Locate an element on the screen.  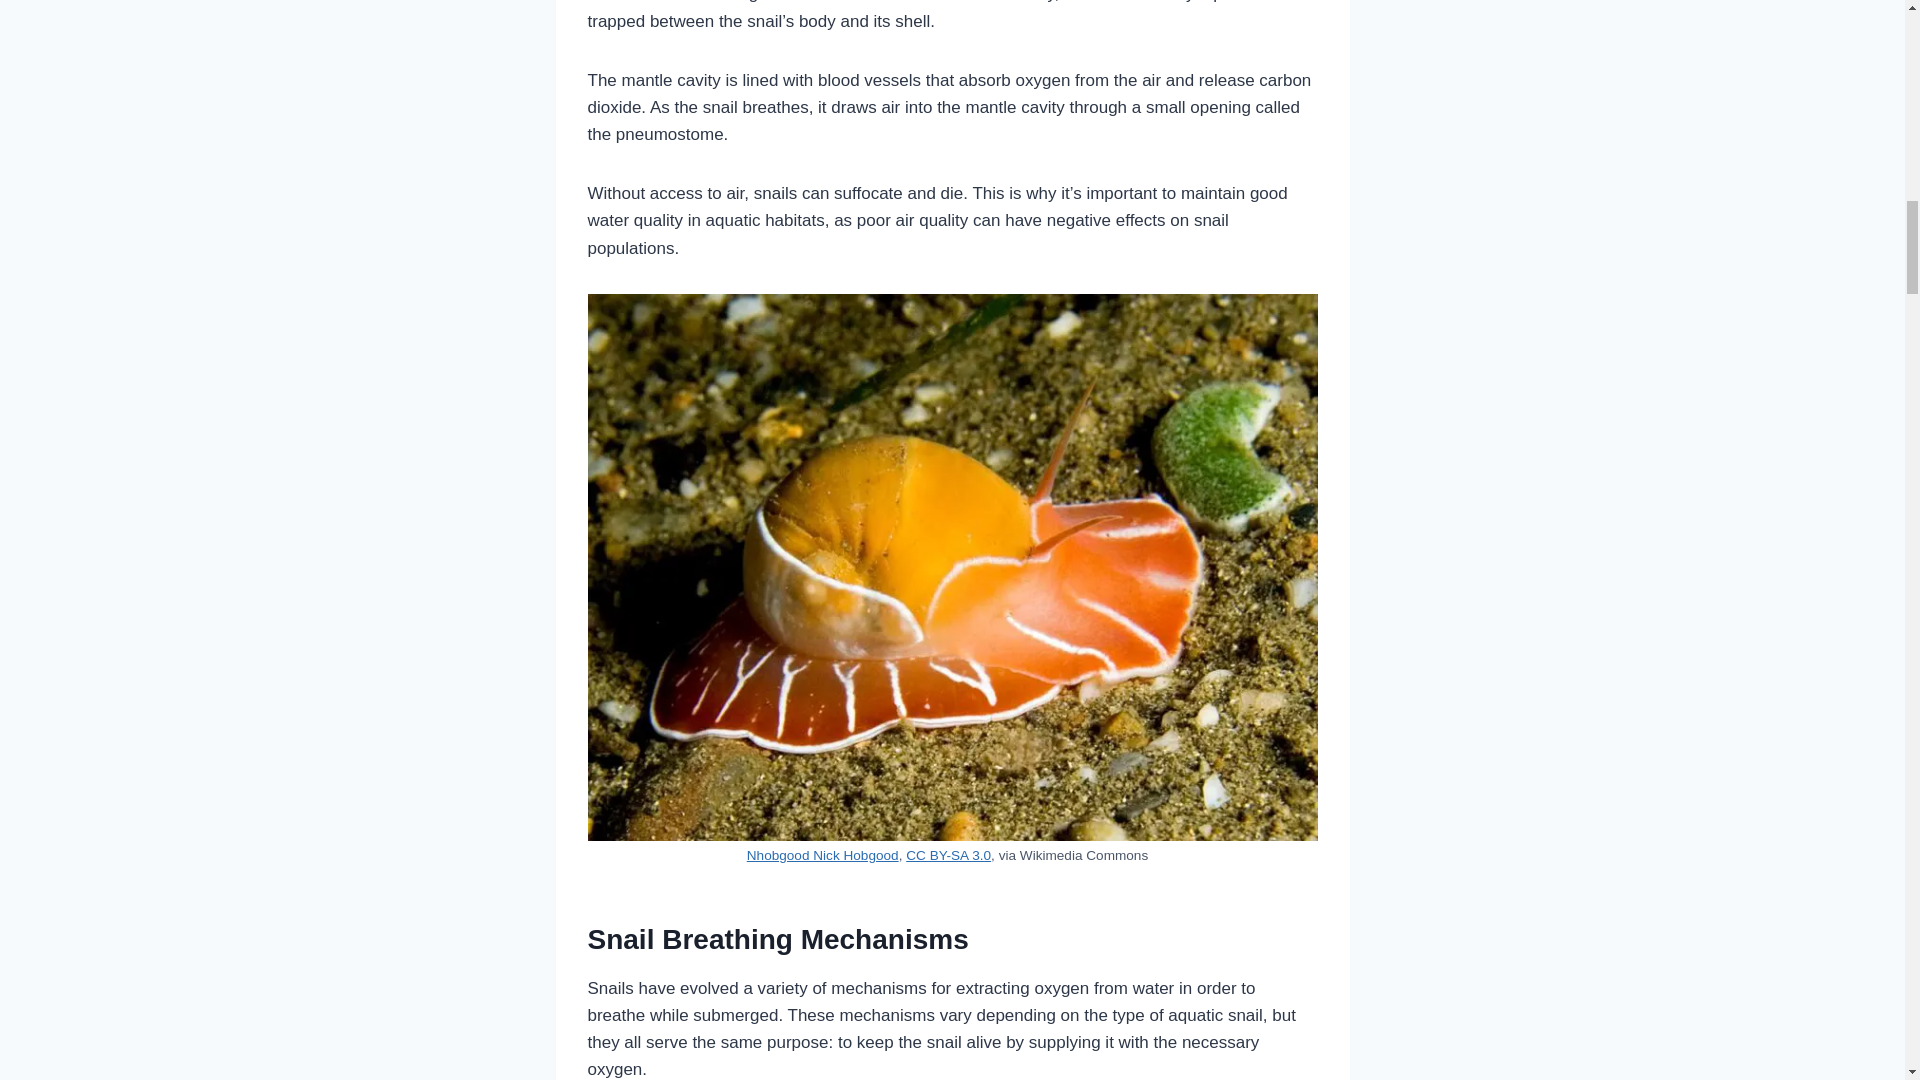
CC BY-SA 3.0 is located at coordinates (948, 854).